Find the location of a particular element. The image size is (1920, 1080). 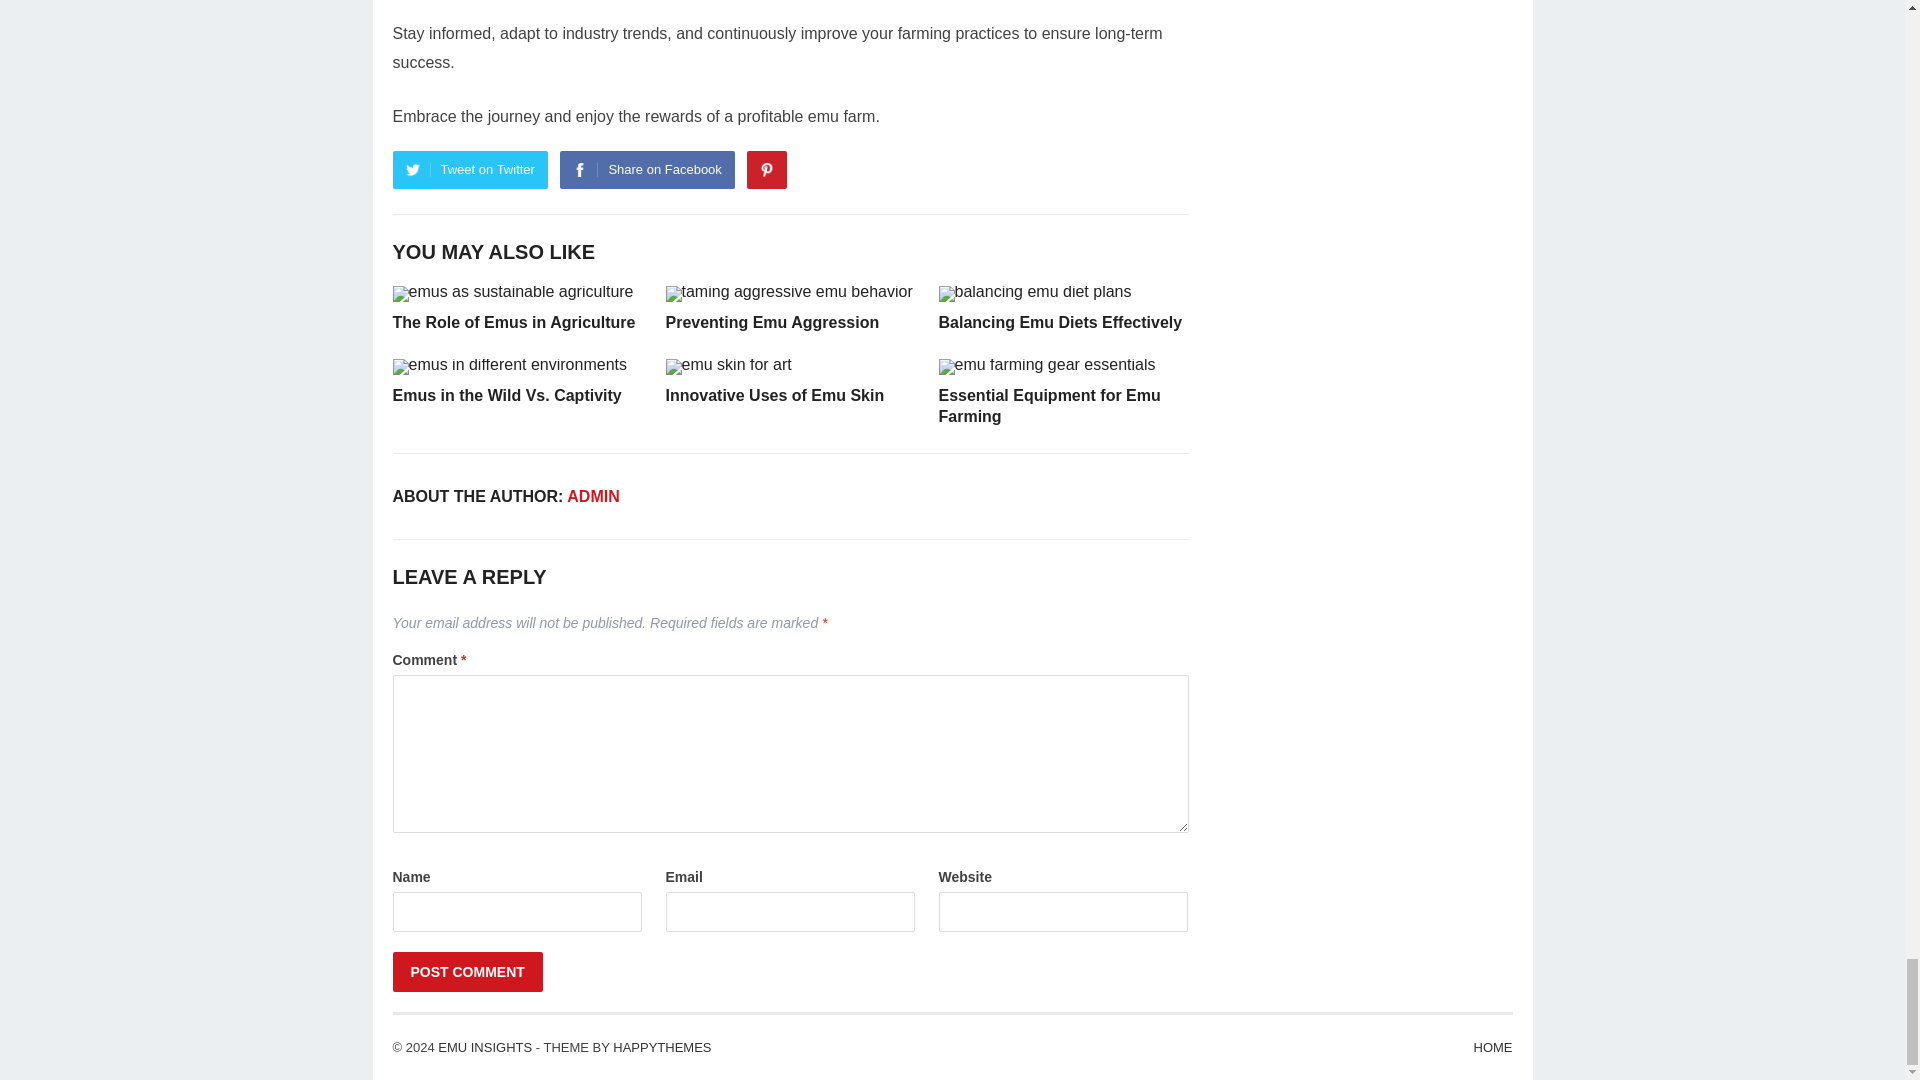

The Role of Emus in Agriculture is located at coordinates (513, 322).